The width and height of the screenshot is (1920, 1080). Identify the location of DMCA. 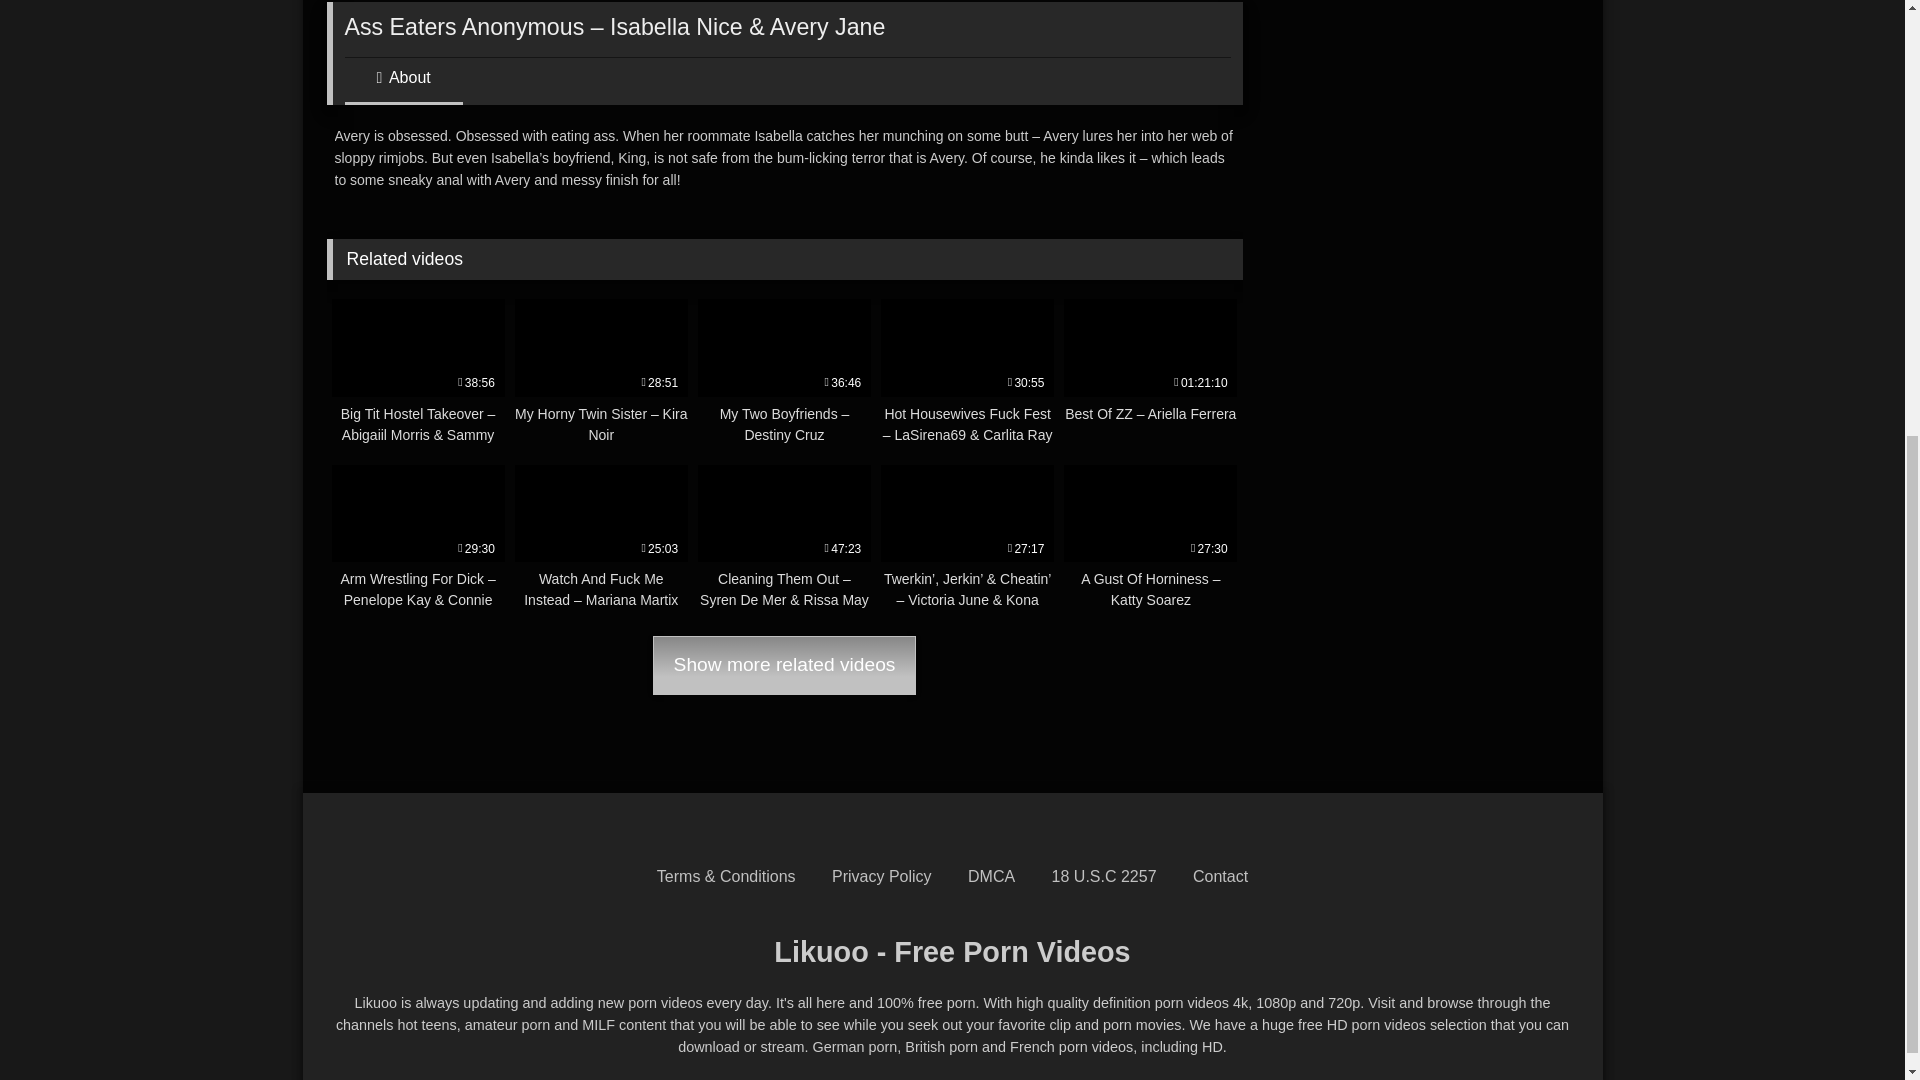
(991, 876).